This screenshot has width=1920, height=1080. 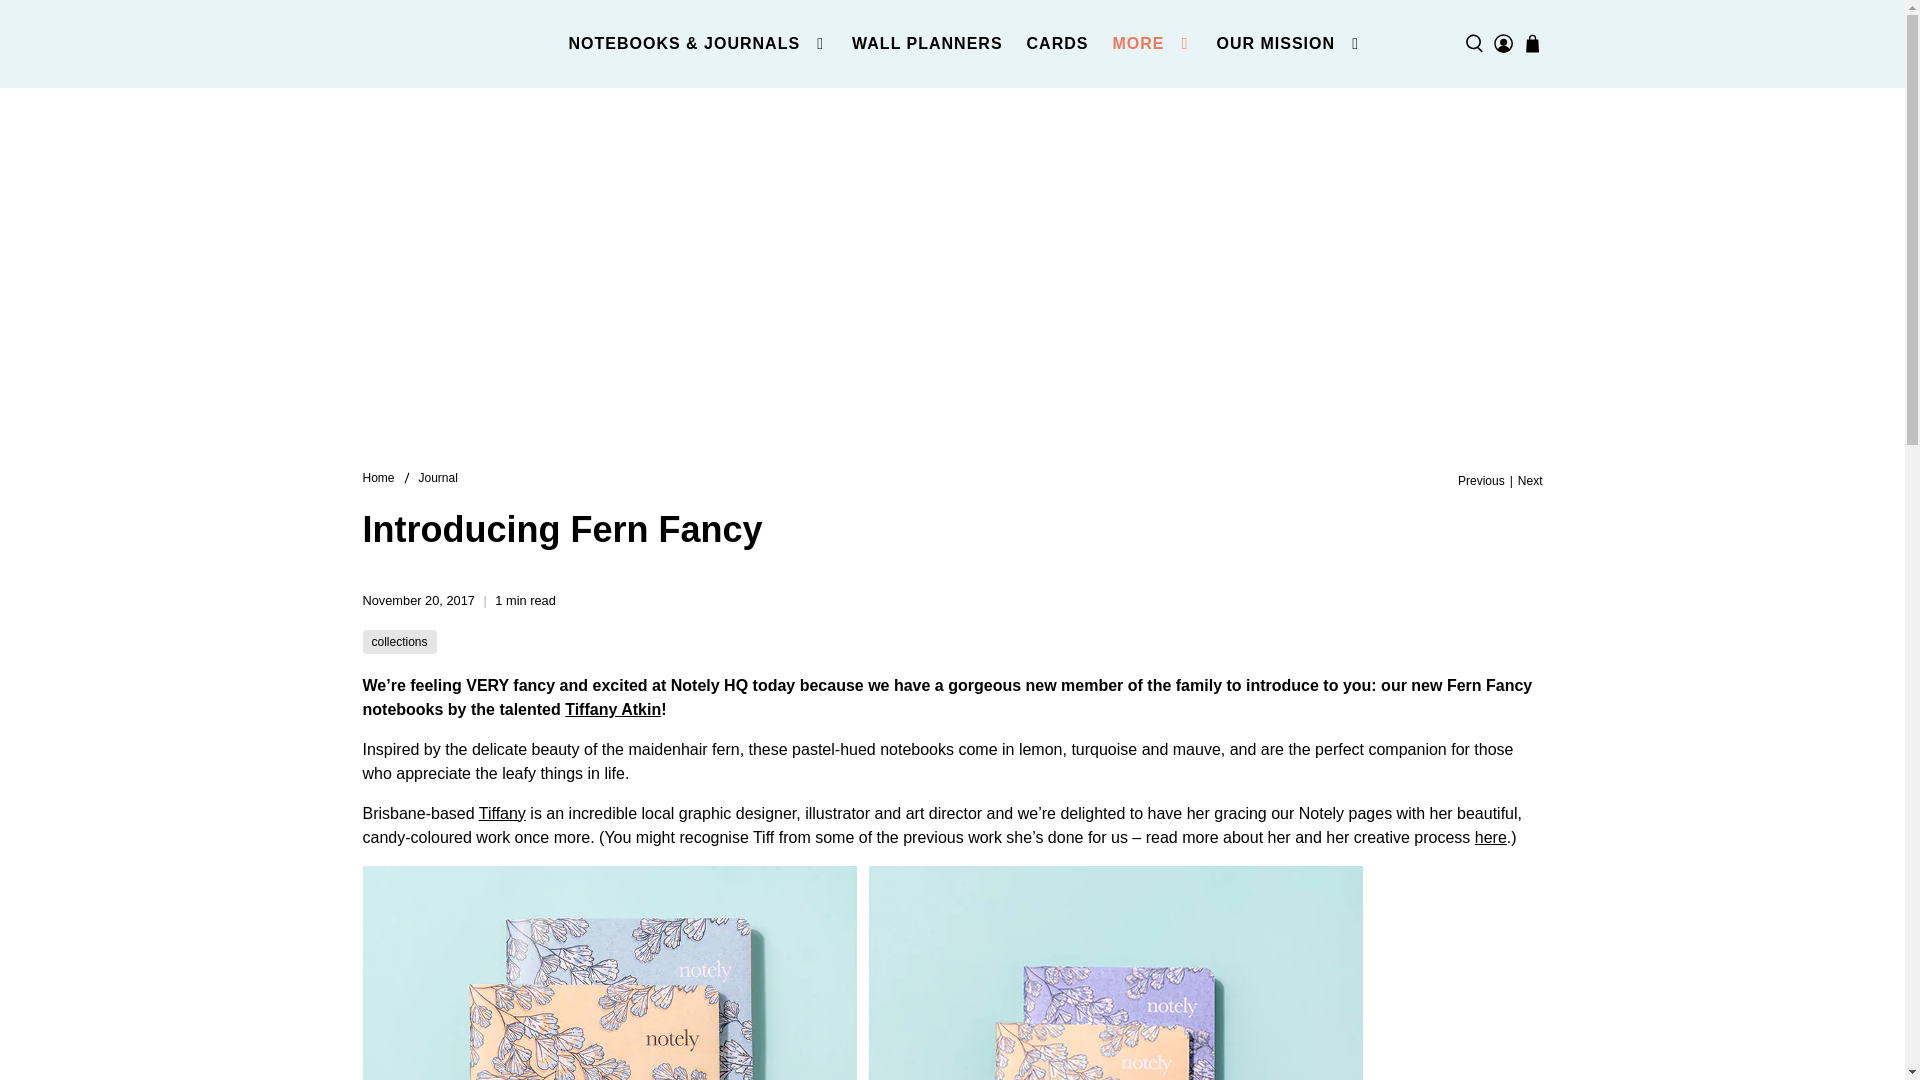 I want to click on WALL PLANNERS, so click(x=926, y=44).